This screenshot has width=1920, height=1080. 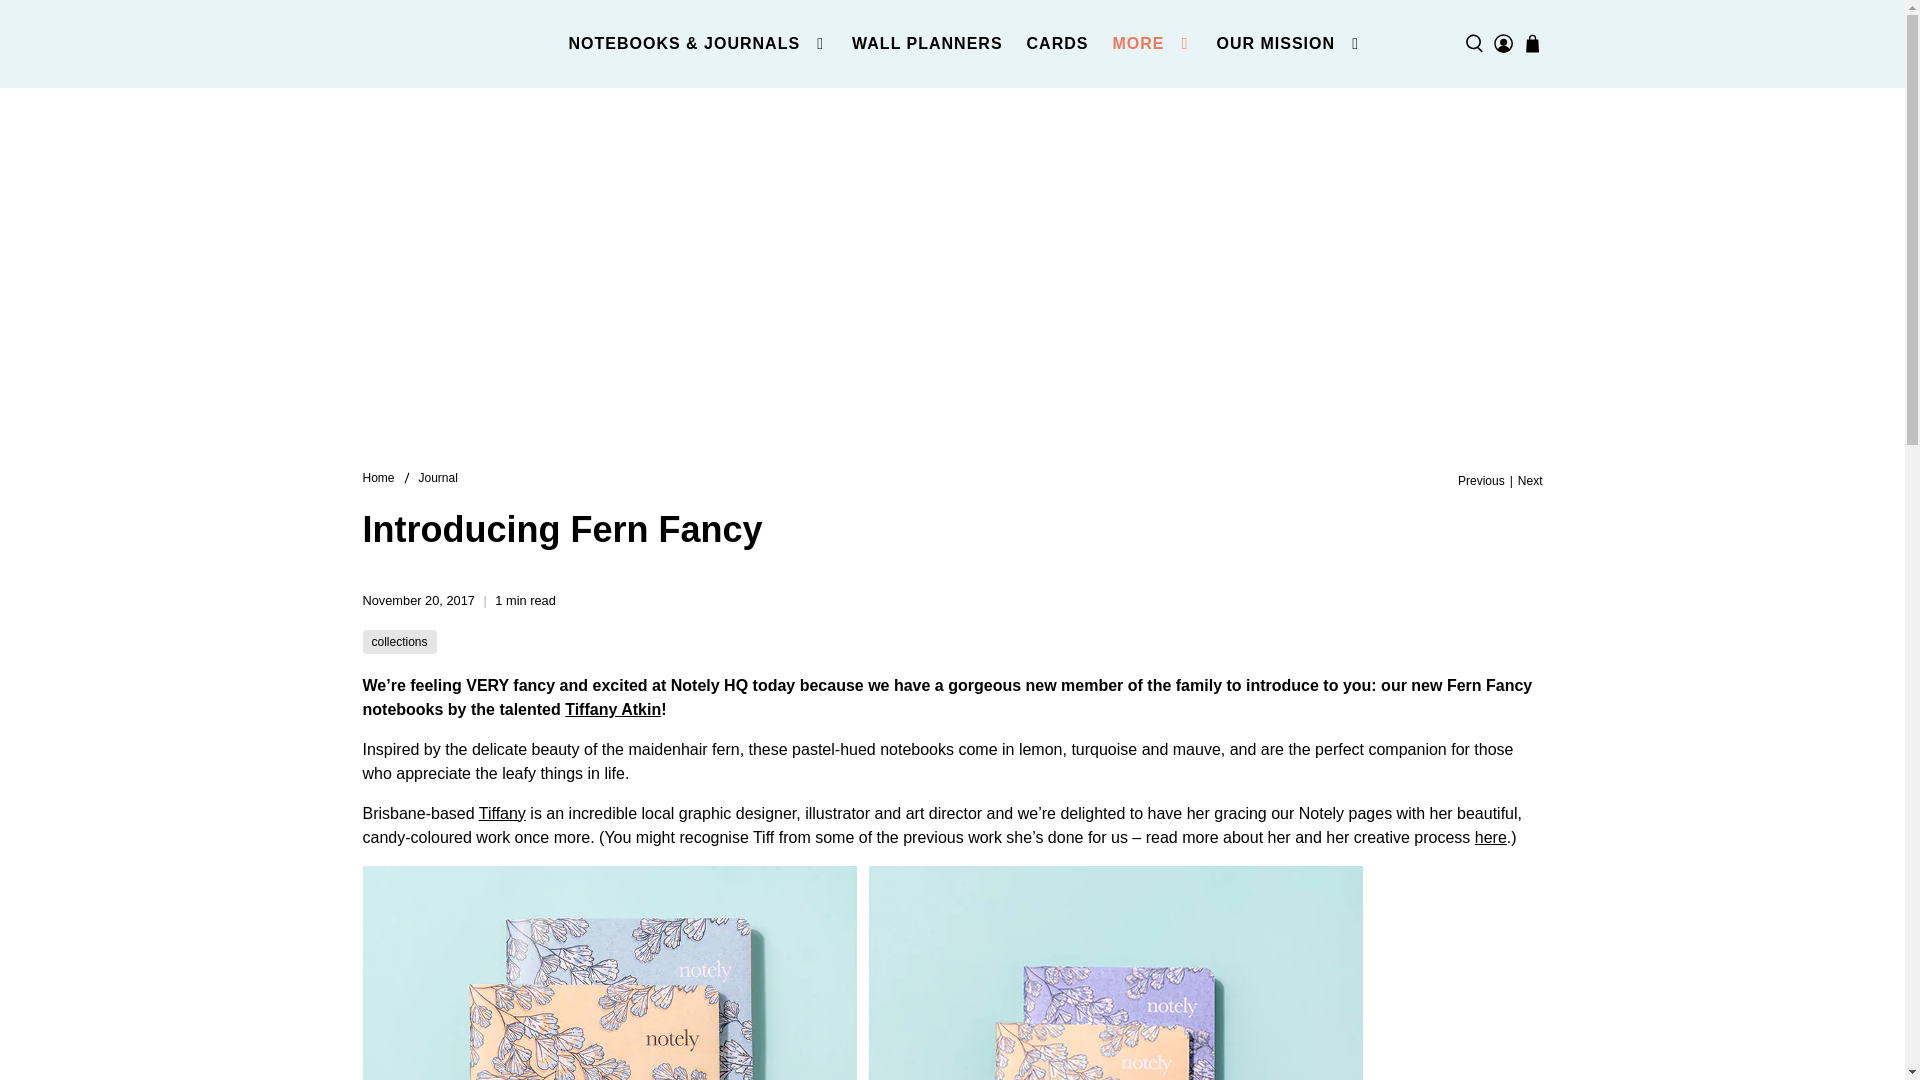 I want to click on WALL PLANNERS, so click(x=926, y=44).